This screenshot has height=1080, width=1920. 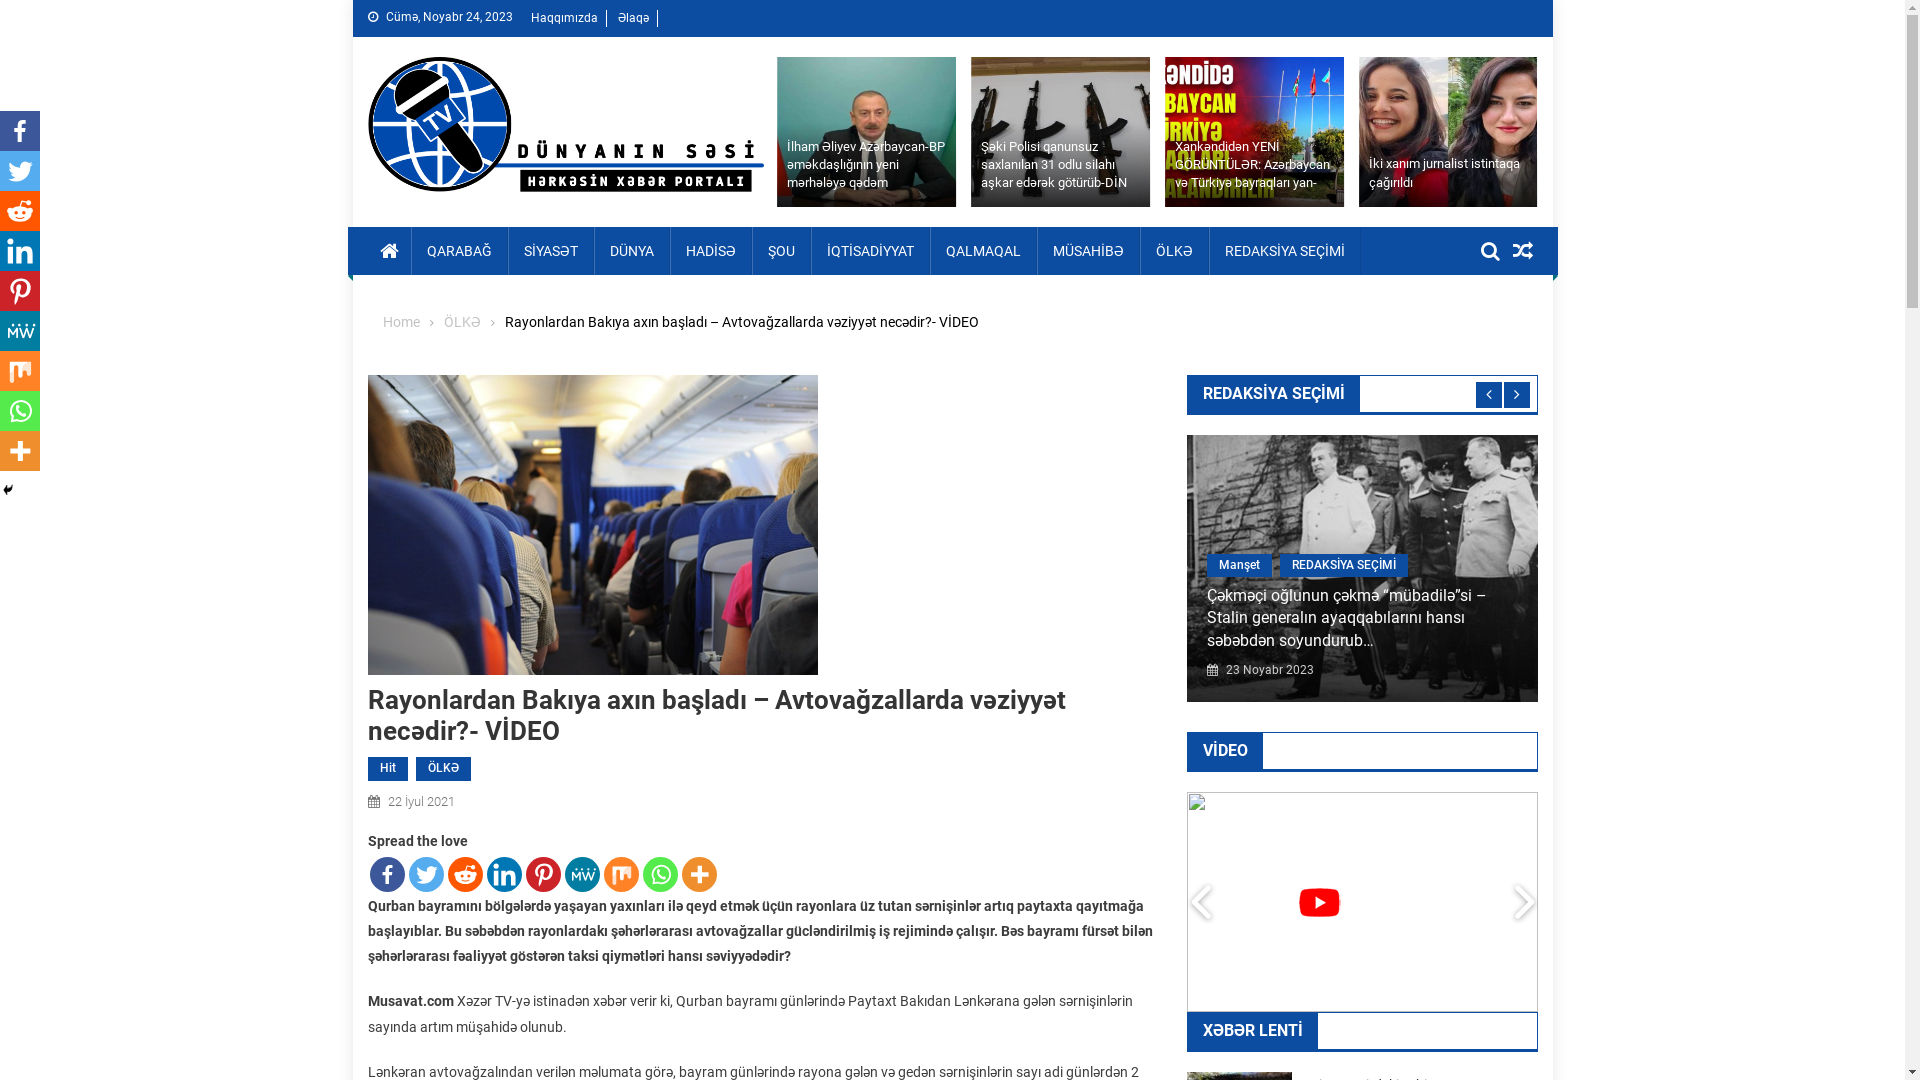 I want to click on Axtar, so click(x=1495, y=324).